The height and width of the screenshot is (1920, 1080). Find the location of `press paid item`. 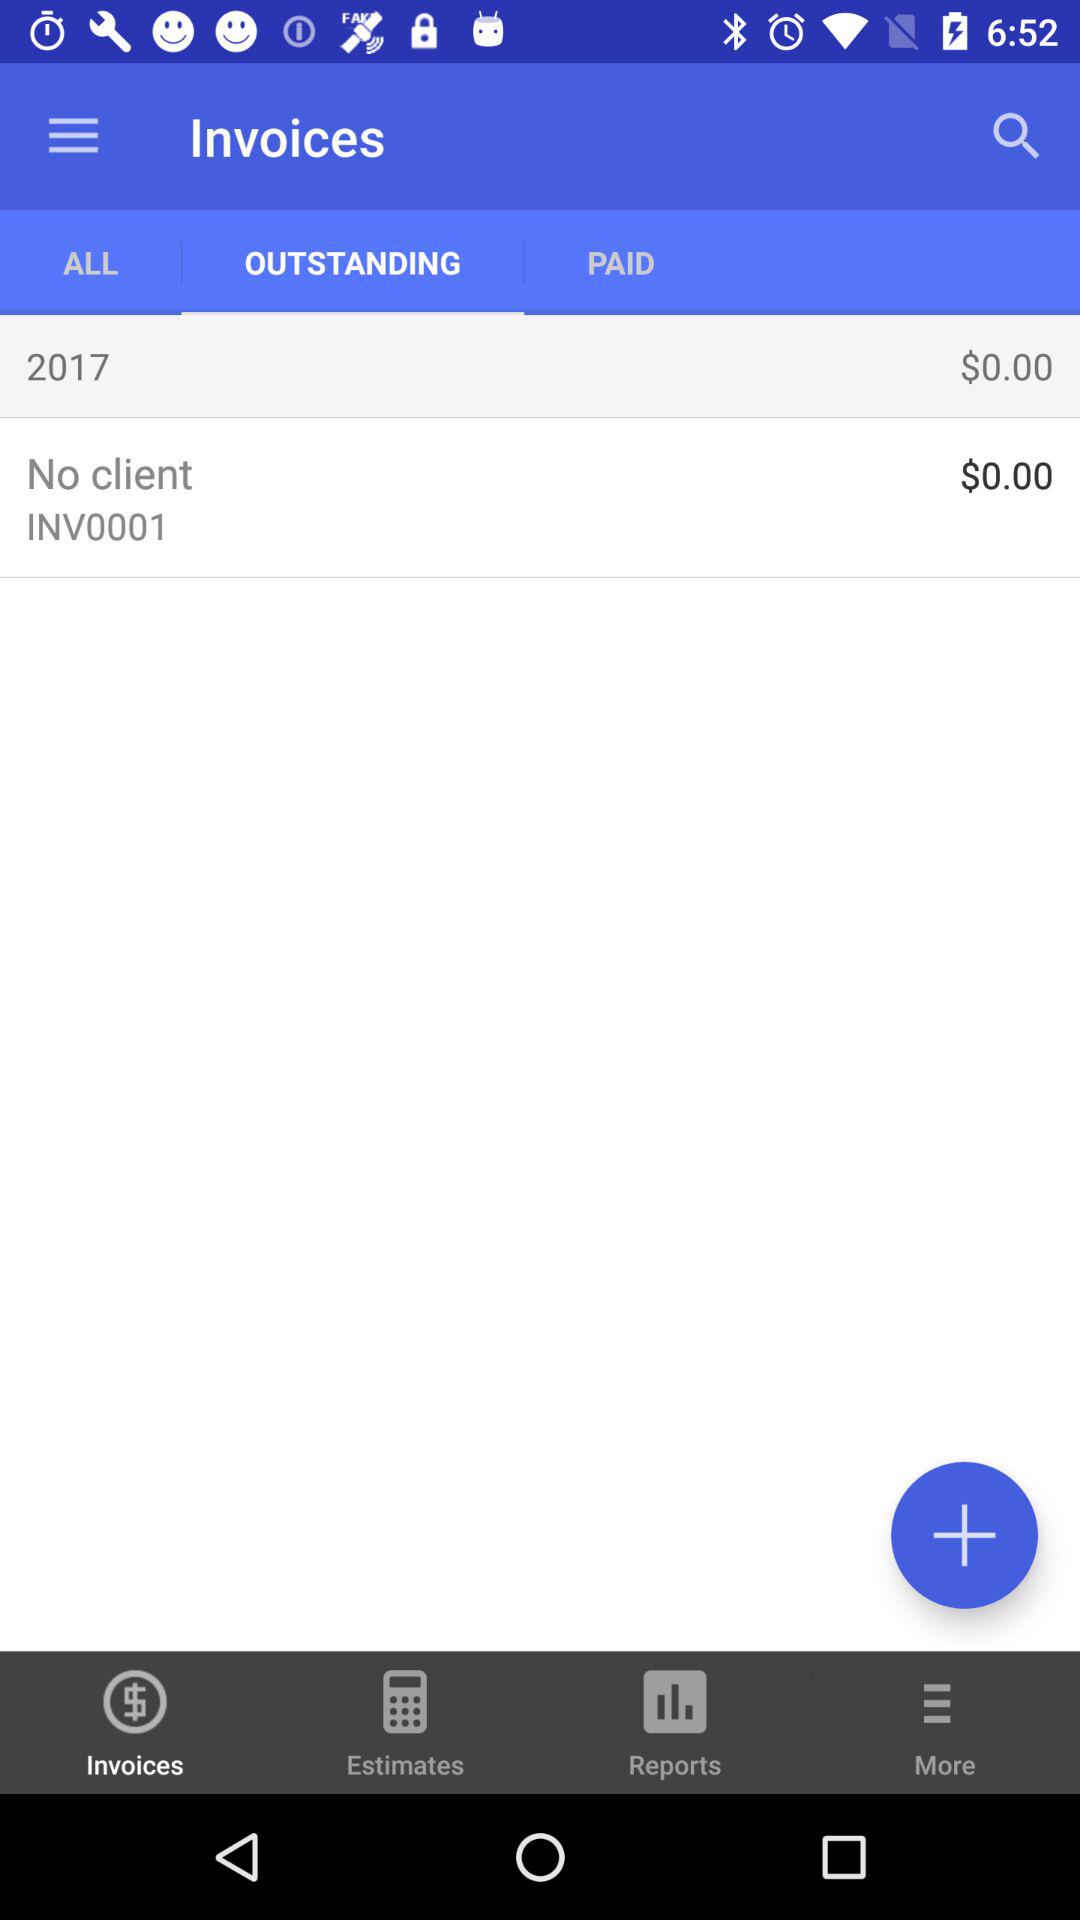

press paid item is located at coordinates (620, 262).